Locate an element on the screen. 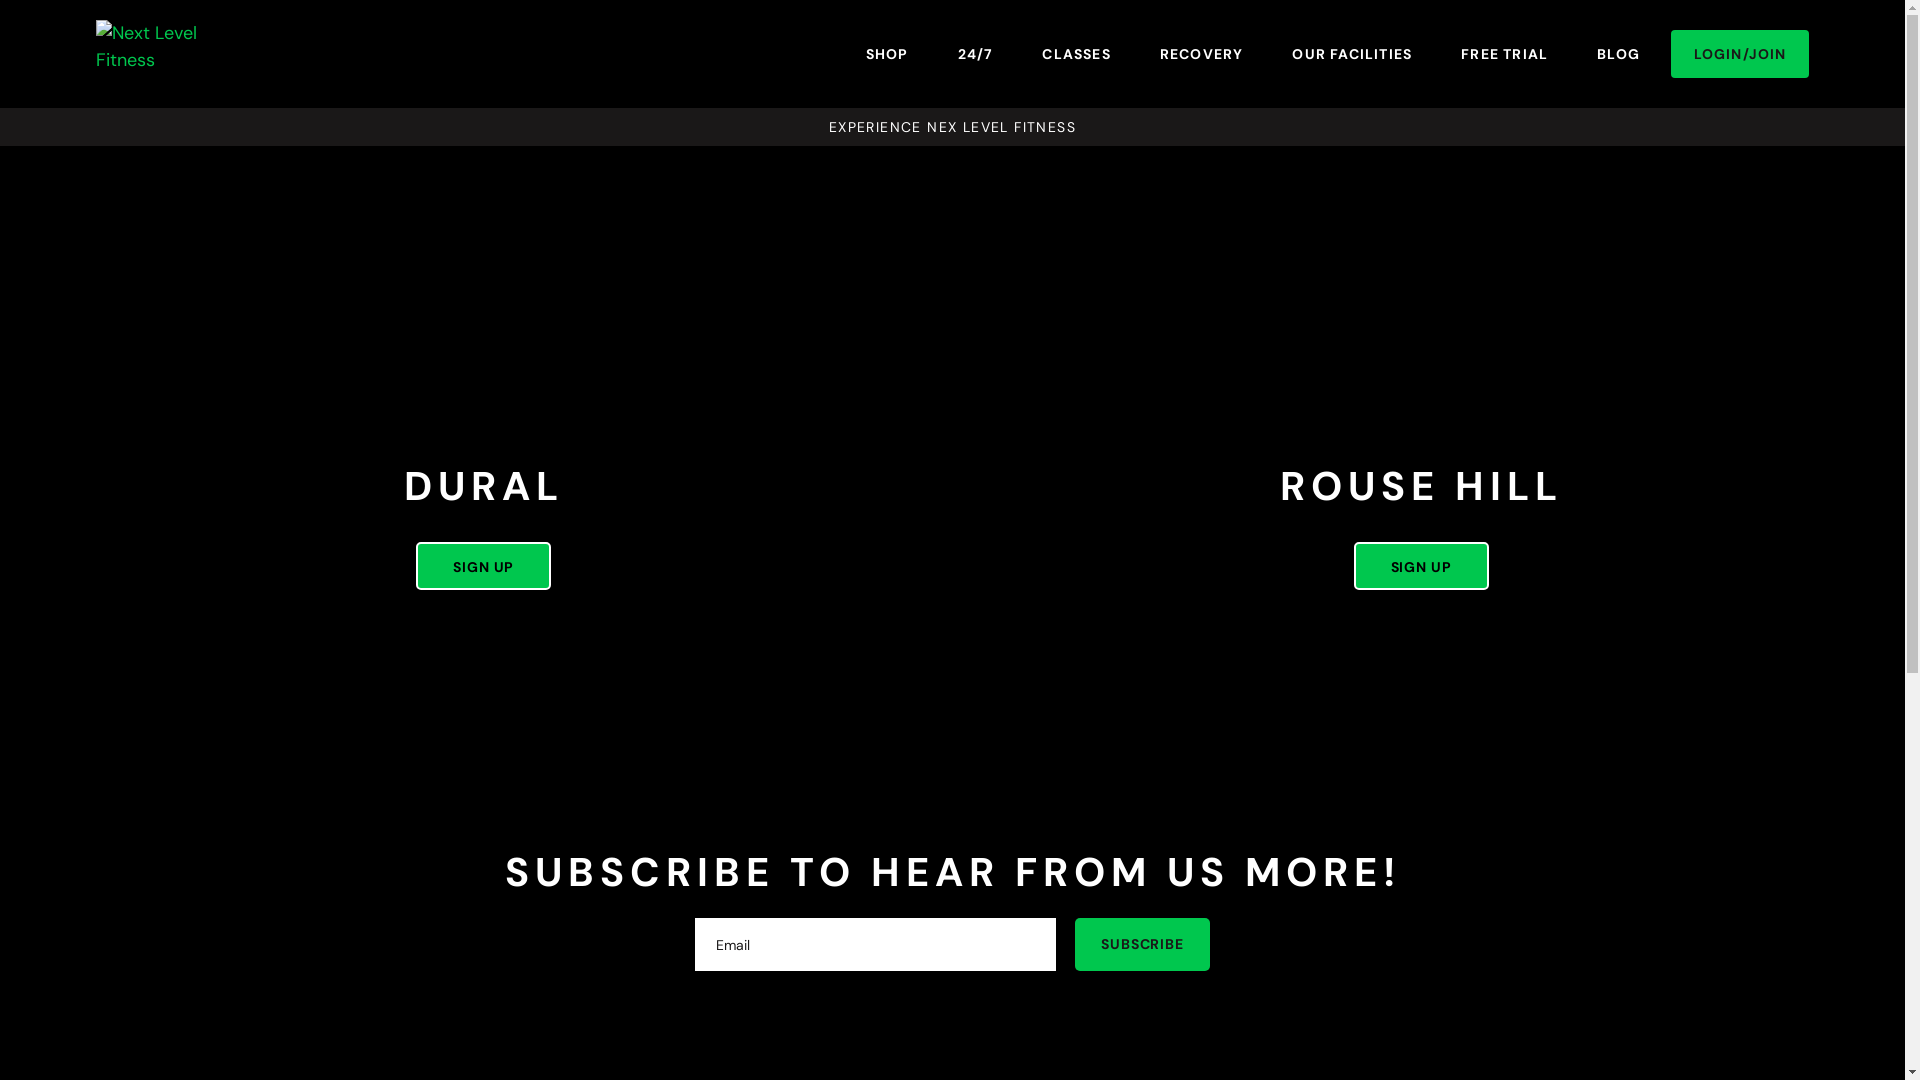 This screenshot has width=1920, height=1080. SIGN UP is located at coordinates (484, 566).